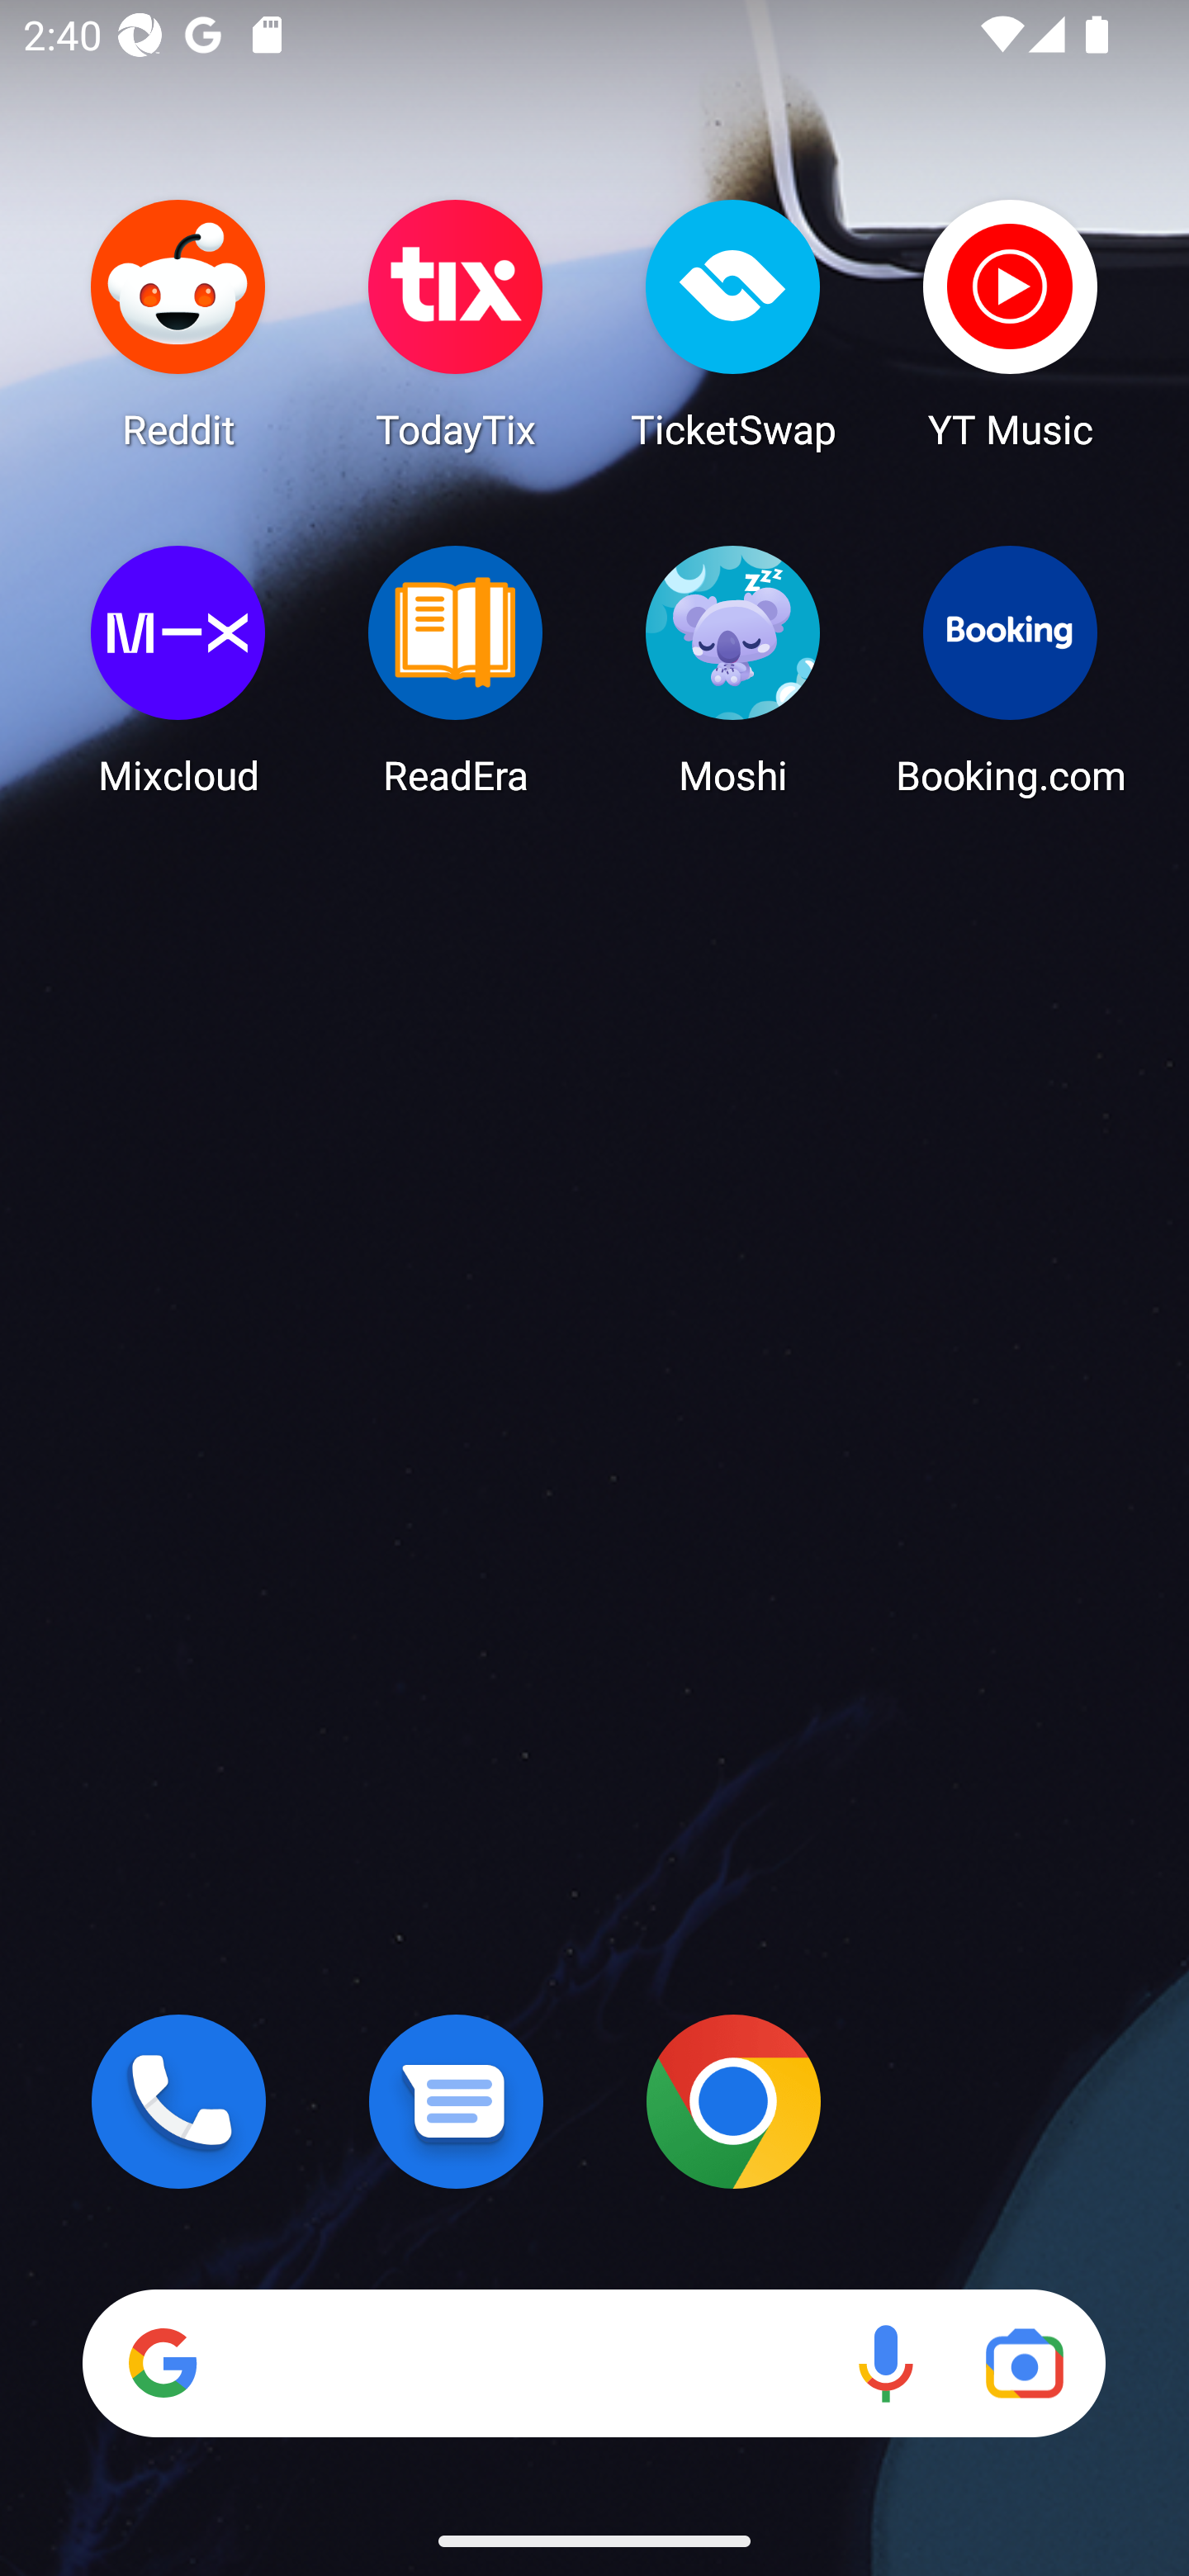 The height and width of the screenshot is (2576, 1189). I want to click on Chrome, so click(733, 2101).